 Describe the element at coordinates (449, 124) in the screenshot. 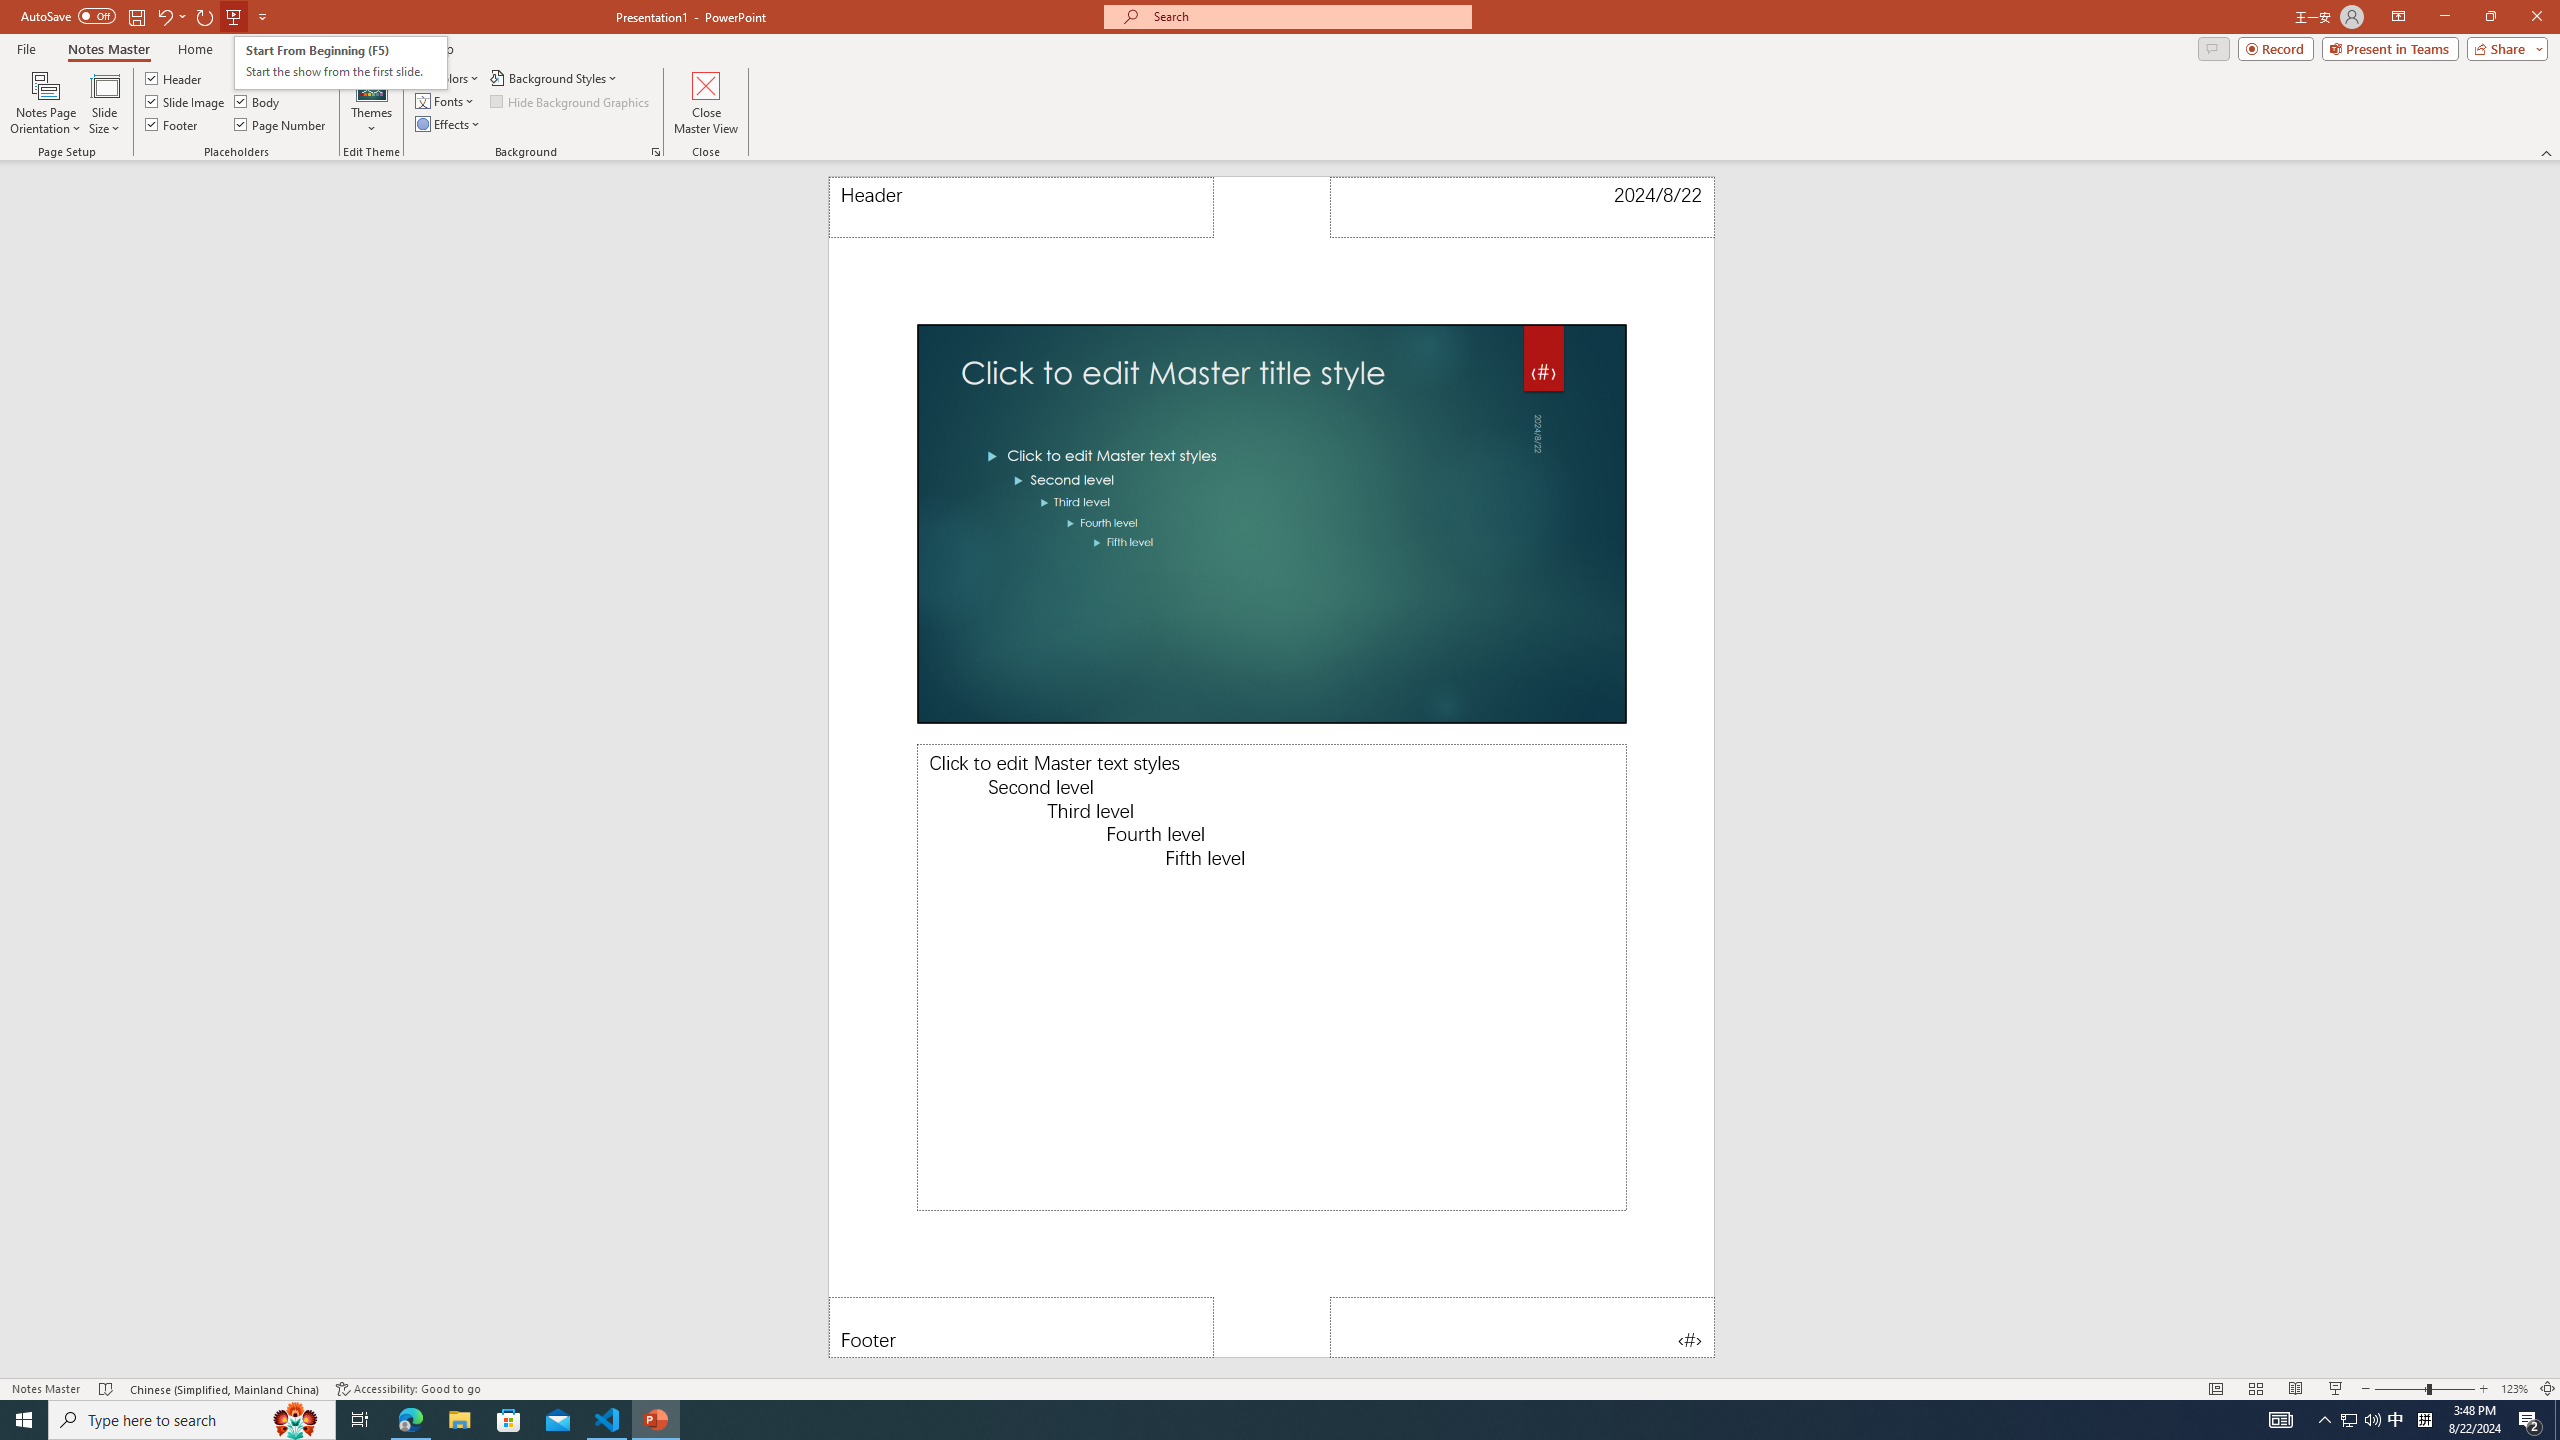

I see `Effects` at that location.